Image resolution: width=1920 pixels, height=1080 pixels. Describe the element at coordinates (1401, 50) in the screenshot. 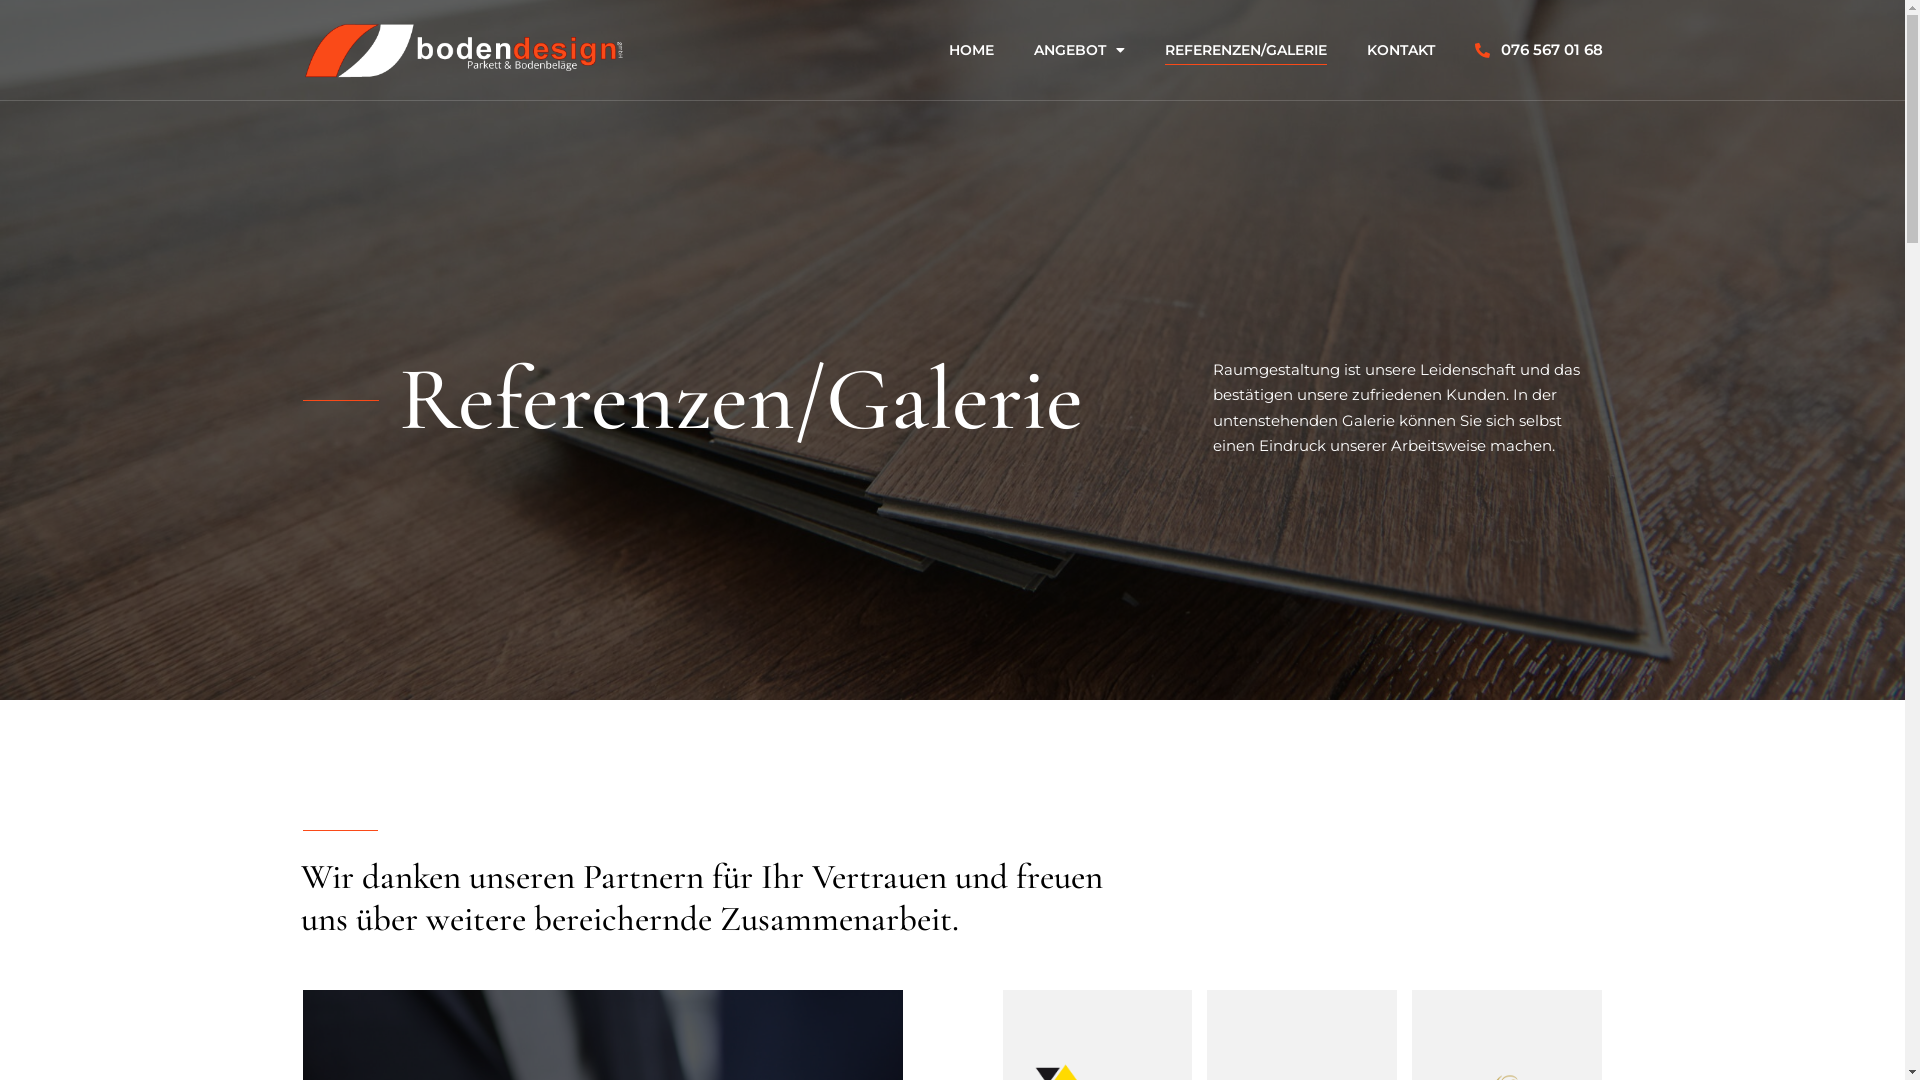

I see `KONTAKT` at that location.